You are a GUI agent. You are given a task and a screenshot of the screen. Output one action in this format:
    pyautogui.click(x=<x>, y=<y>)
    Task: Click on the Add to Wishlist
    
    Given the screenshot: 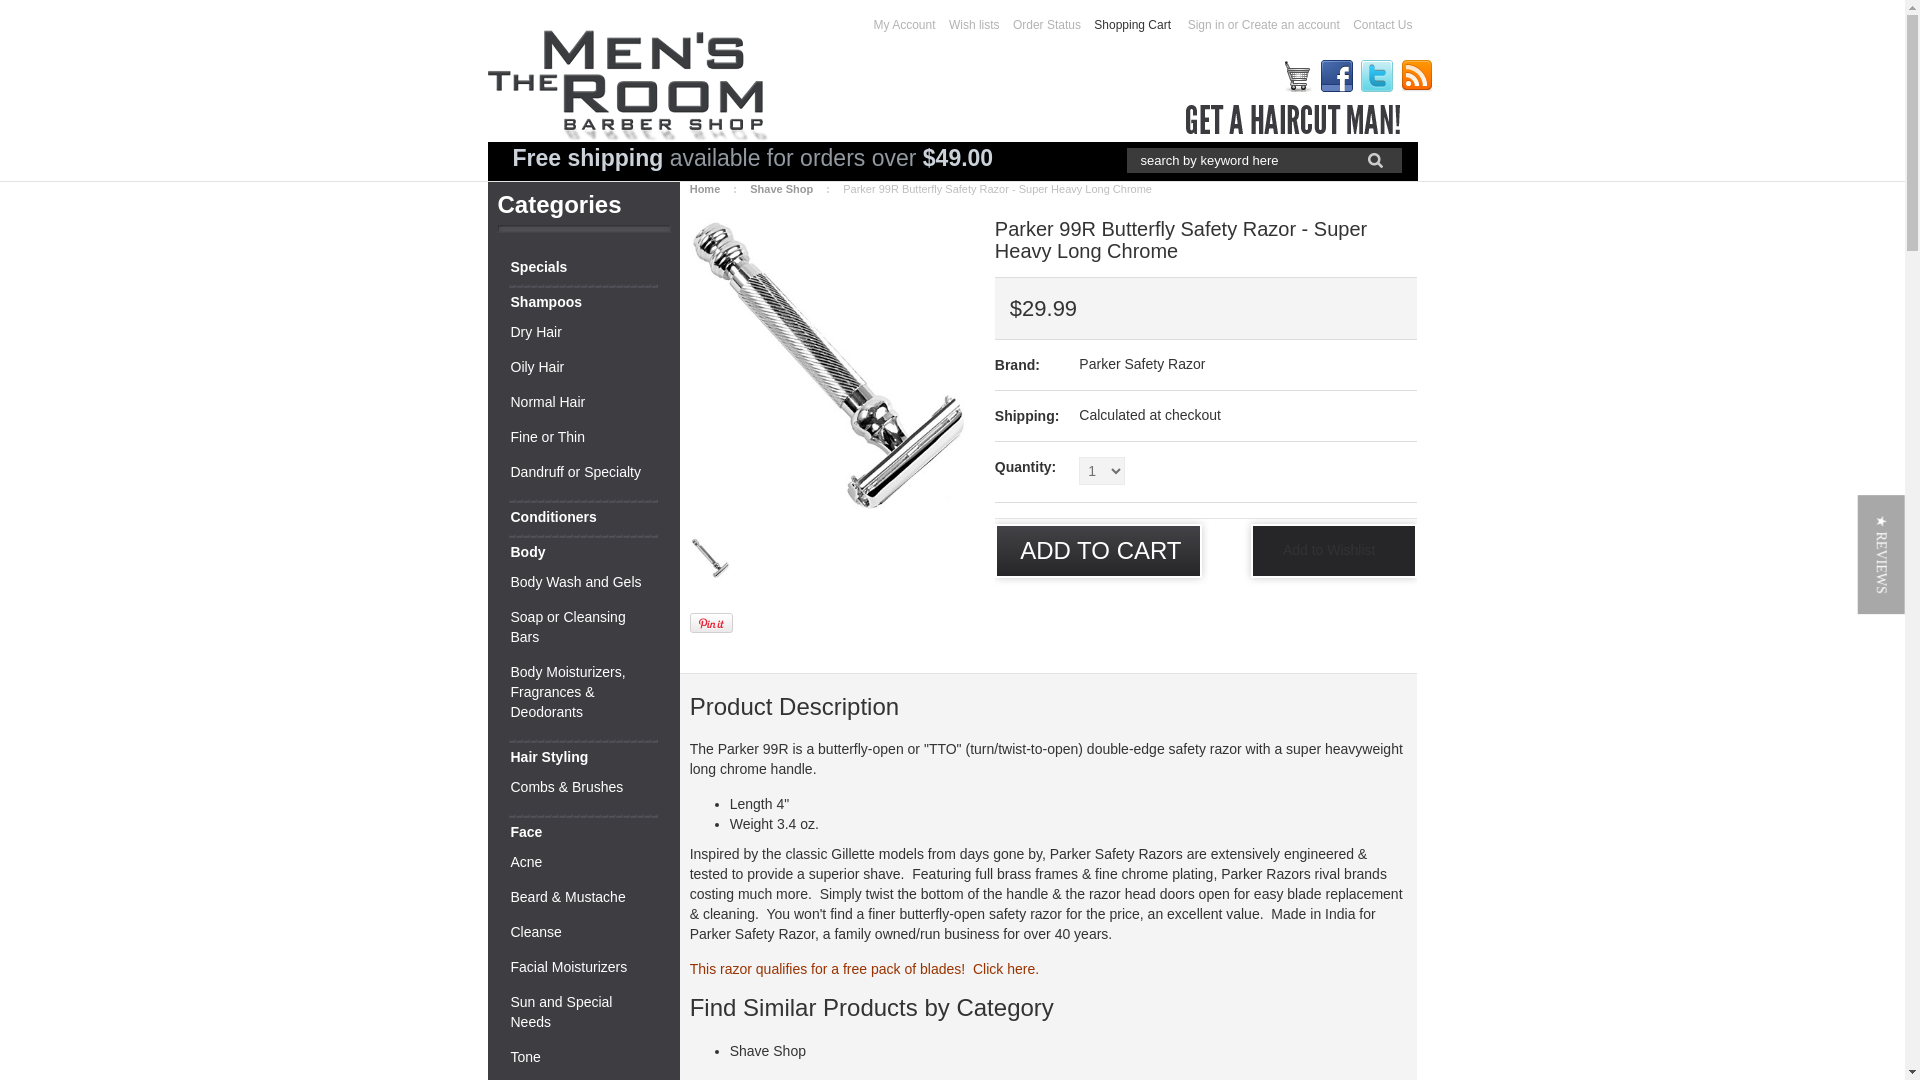 What is the action you would take?
    pyautogui.click(x=1330, y=551)
    